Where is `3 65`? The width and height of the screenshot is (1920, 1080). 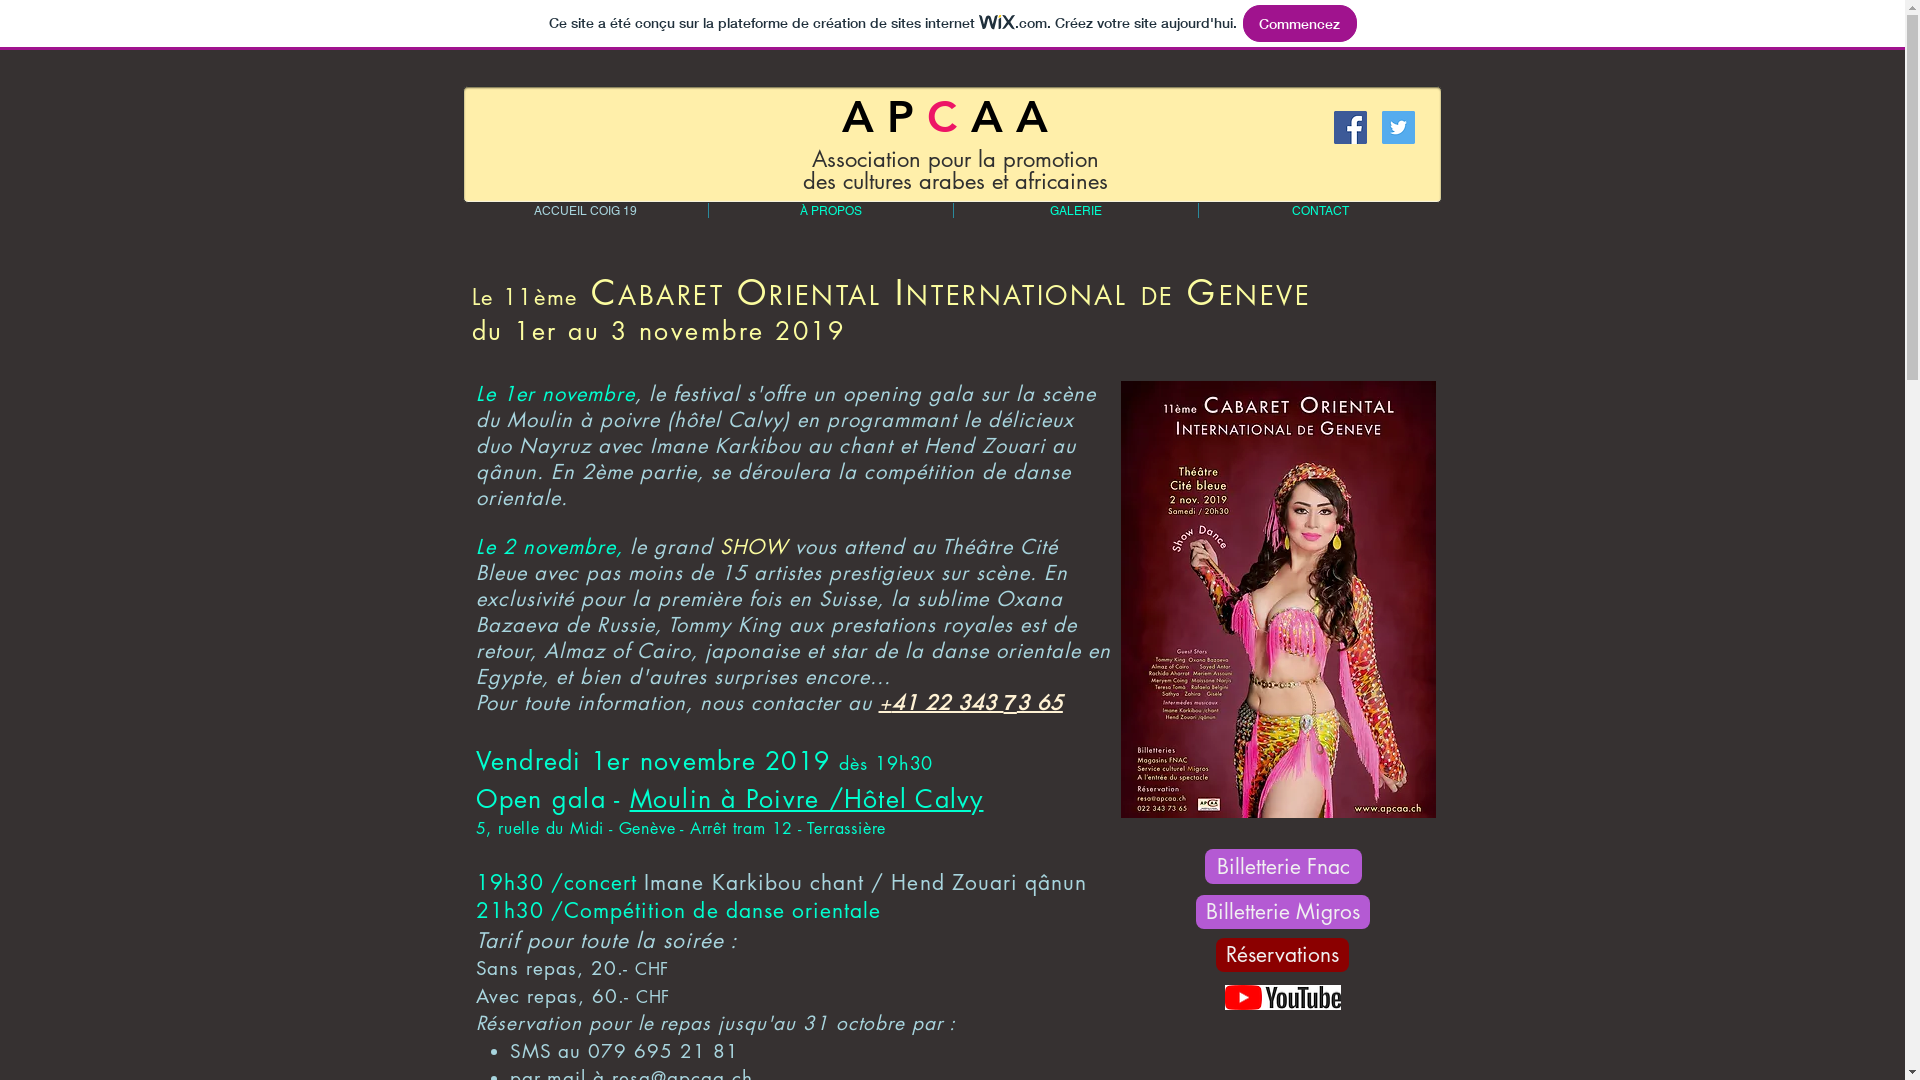 3 65 is located at coordinates (1040, 703).